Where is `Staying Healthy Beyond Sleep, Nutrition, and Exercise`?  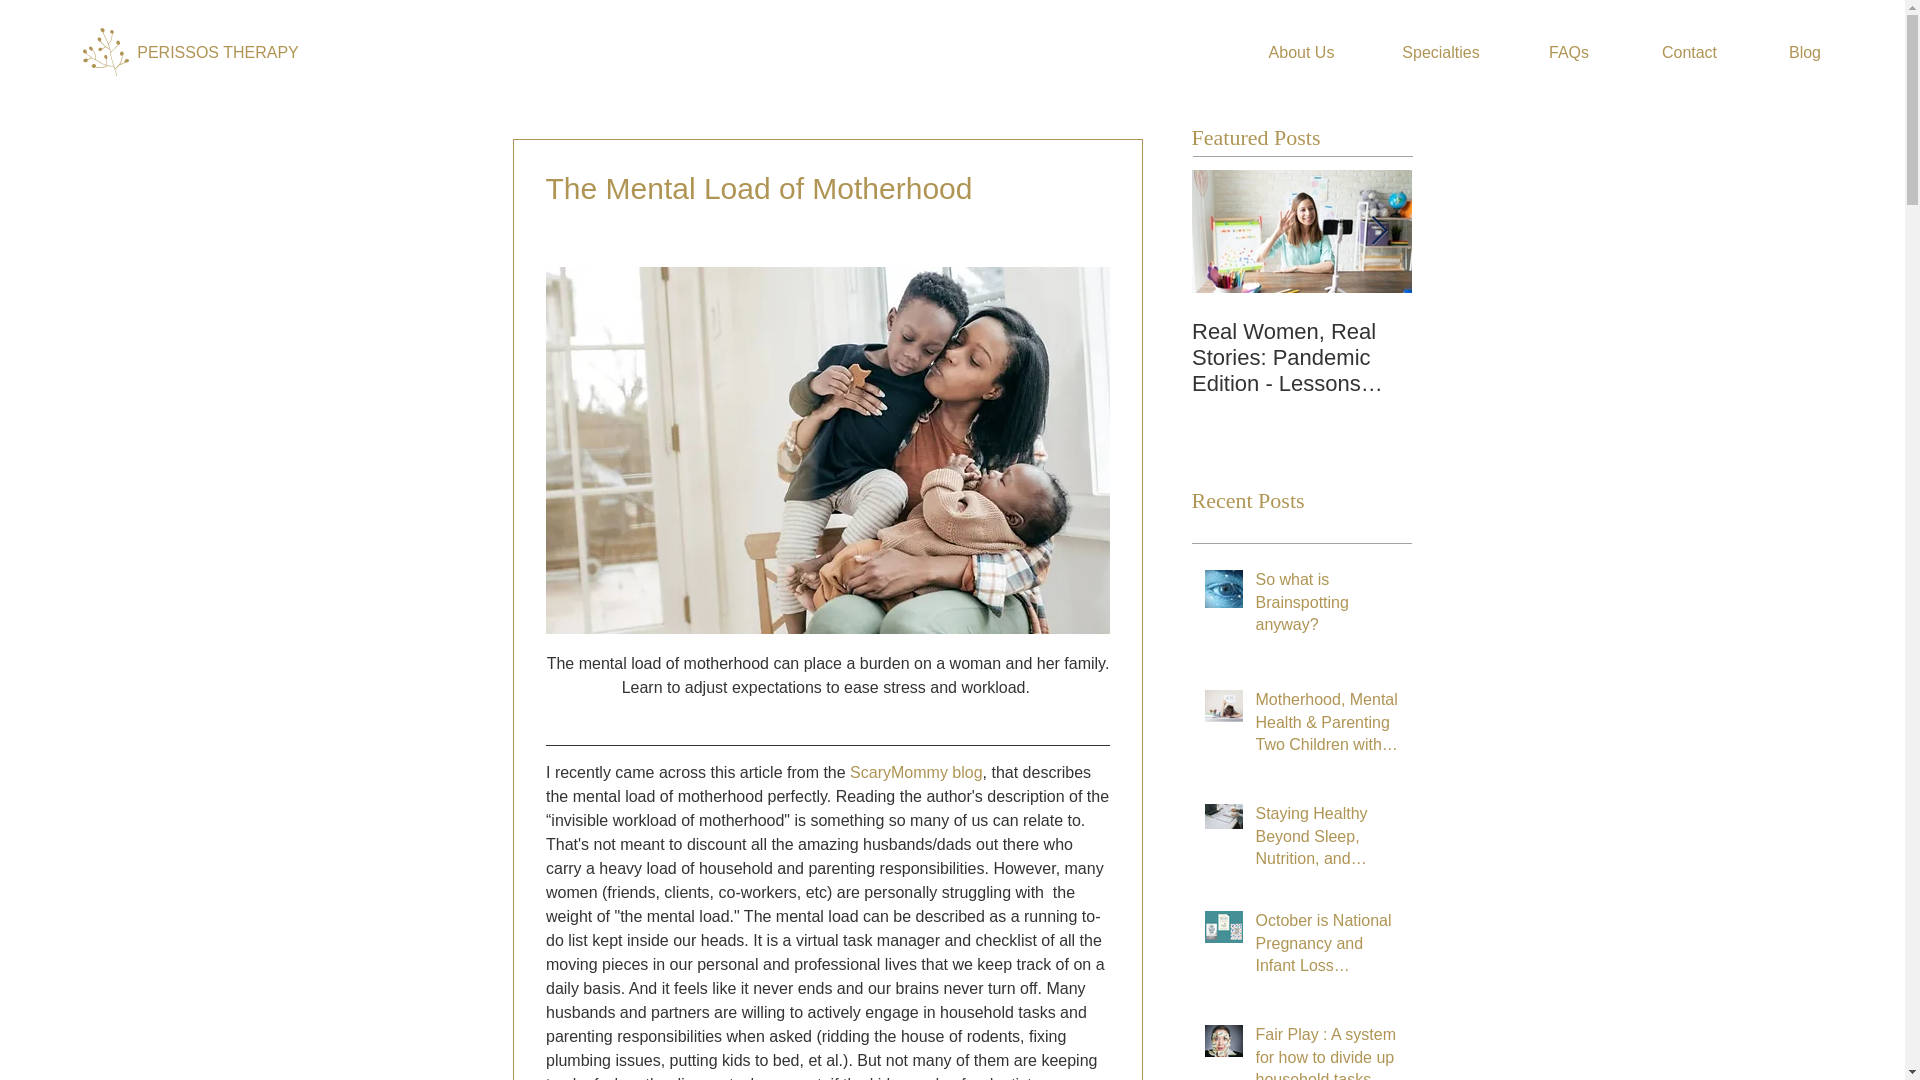
Staying Healthy Beyond Sleep, Nutrition, and Exercise is located at coordinates (1327, 840).